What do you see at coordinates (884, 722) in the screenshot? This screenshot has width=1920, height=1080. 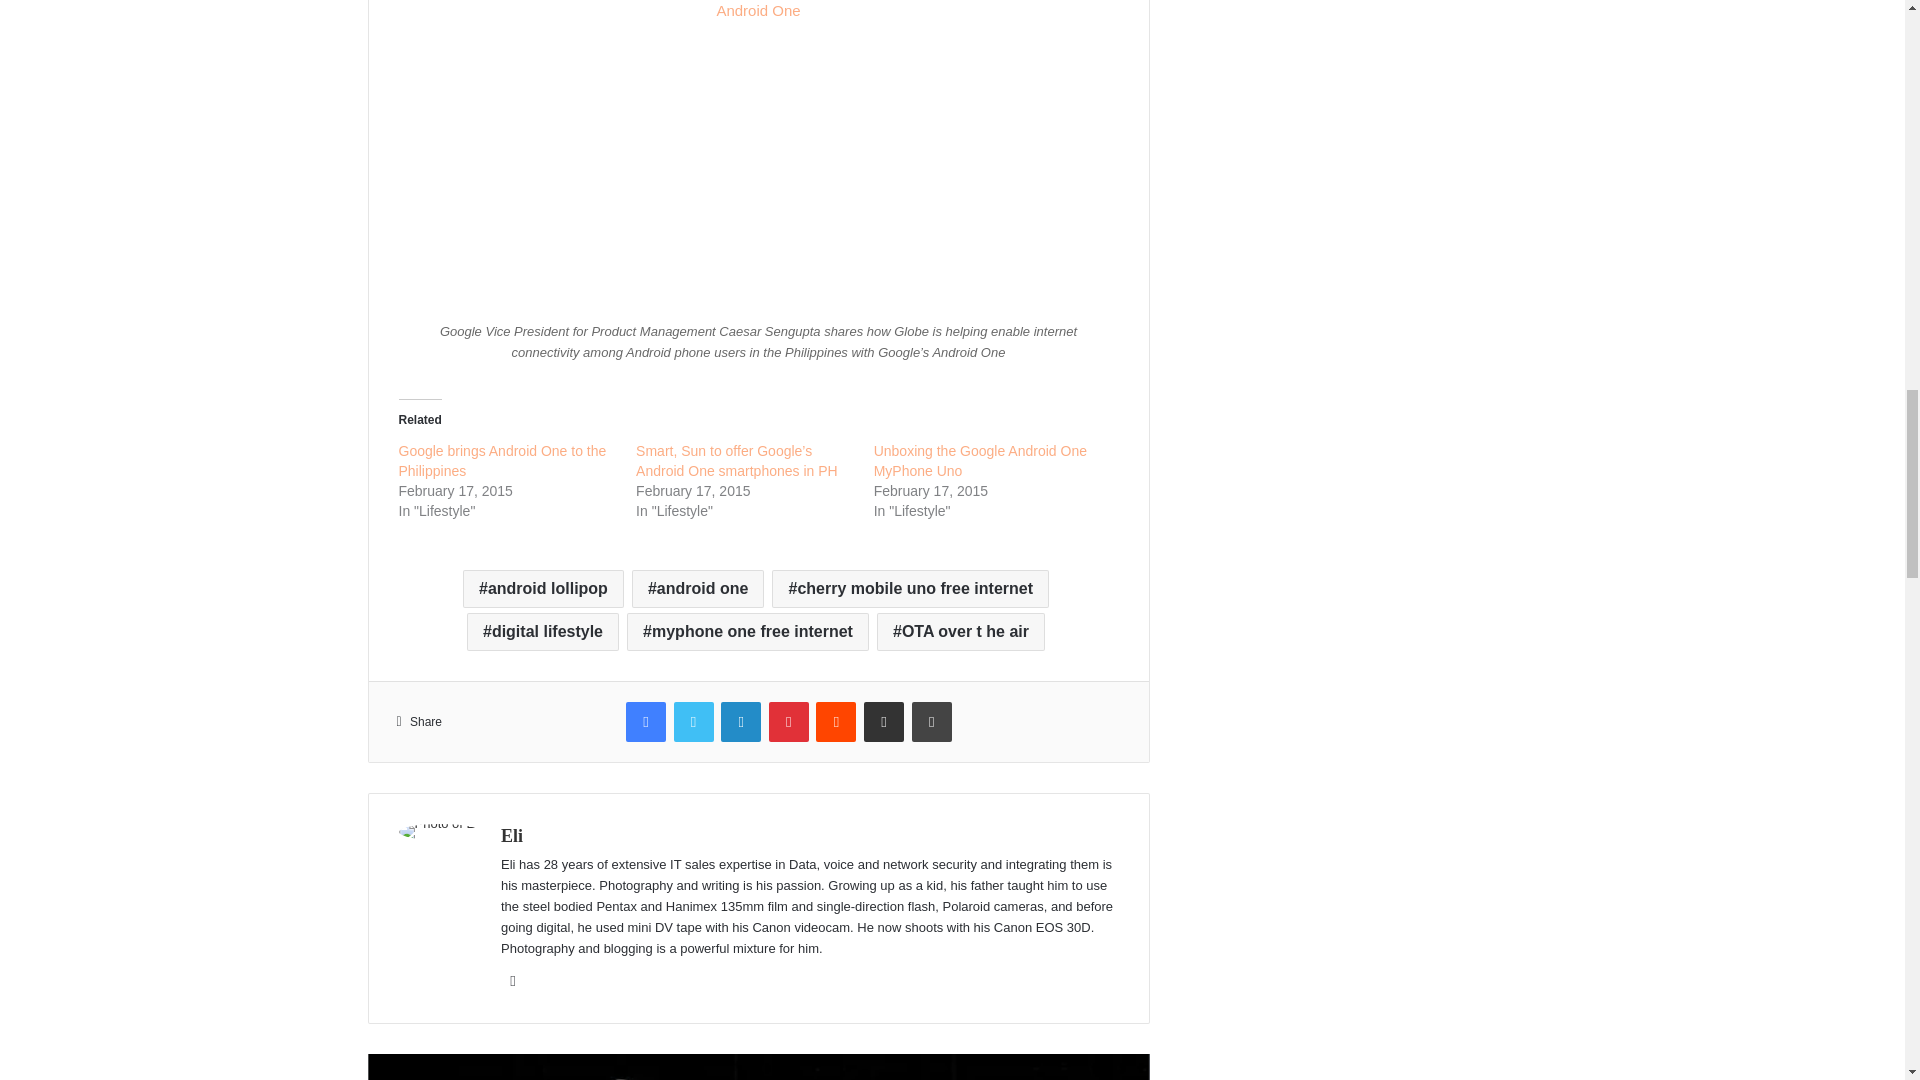 I see `Share via Email` at bounding box center [884, 722].